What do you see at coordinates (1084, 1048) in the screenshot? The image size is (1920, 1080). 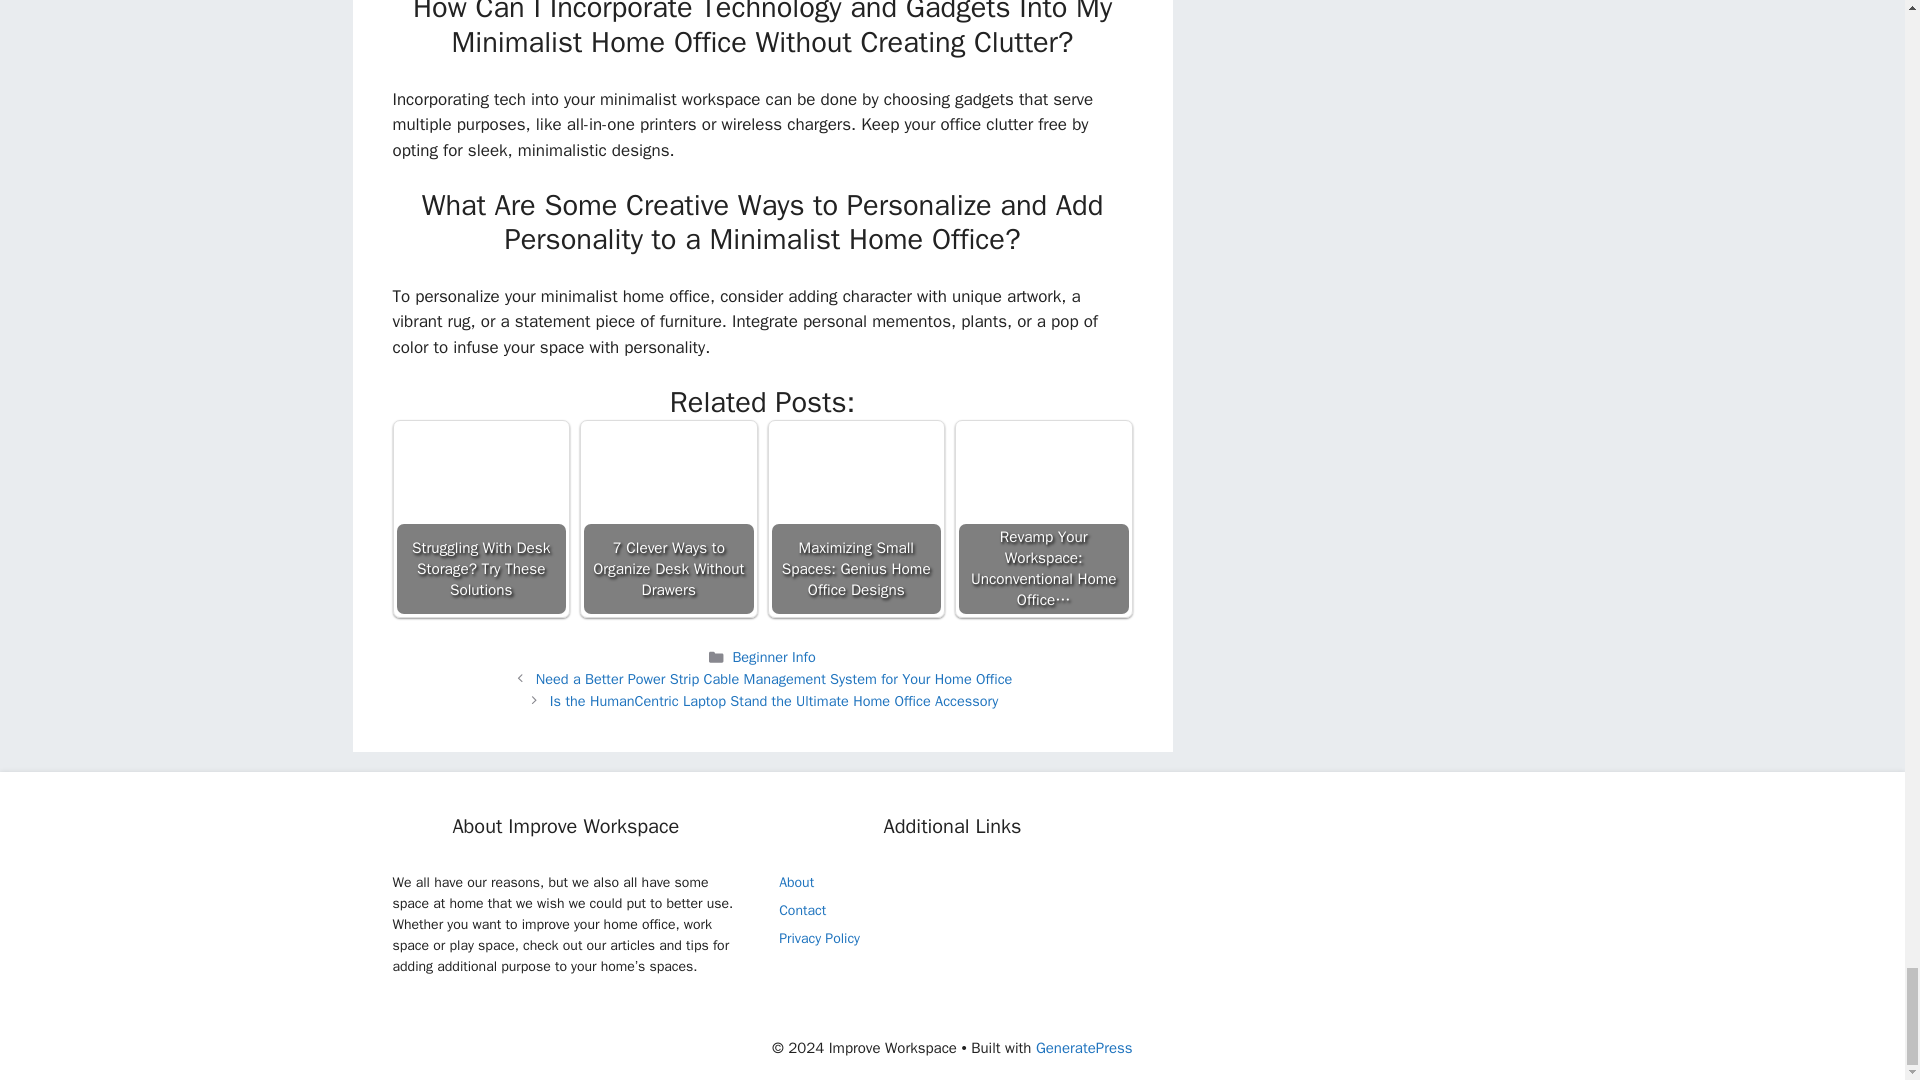 I see `GeneratePress` at bounding box center [1084, 1048].